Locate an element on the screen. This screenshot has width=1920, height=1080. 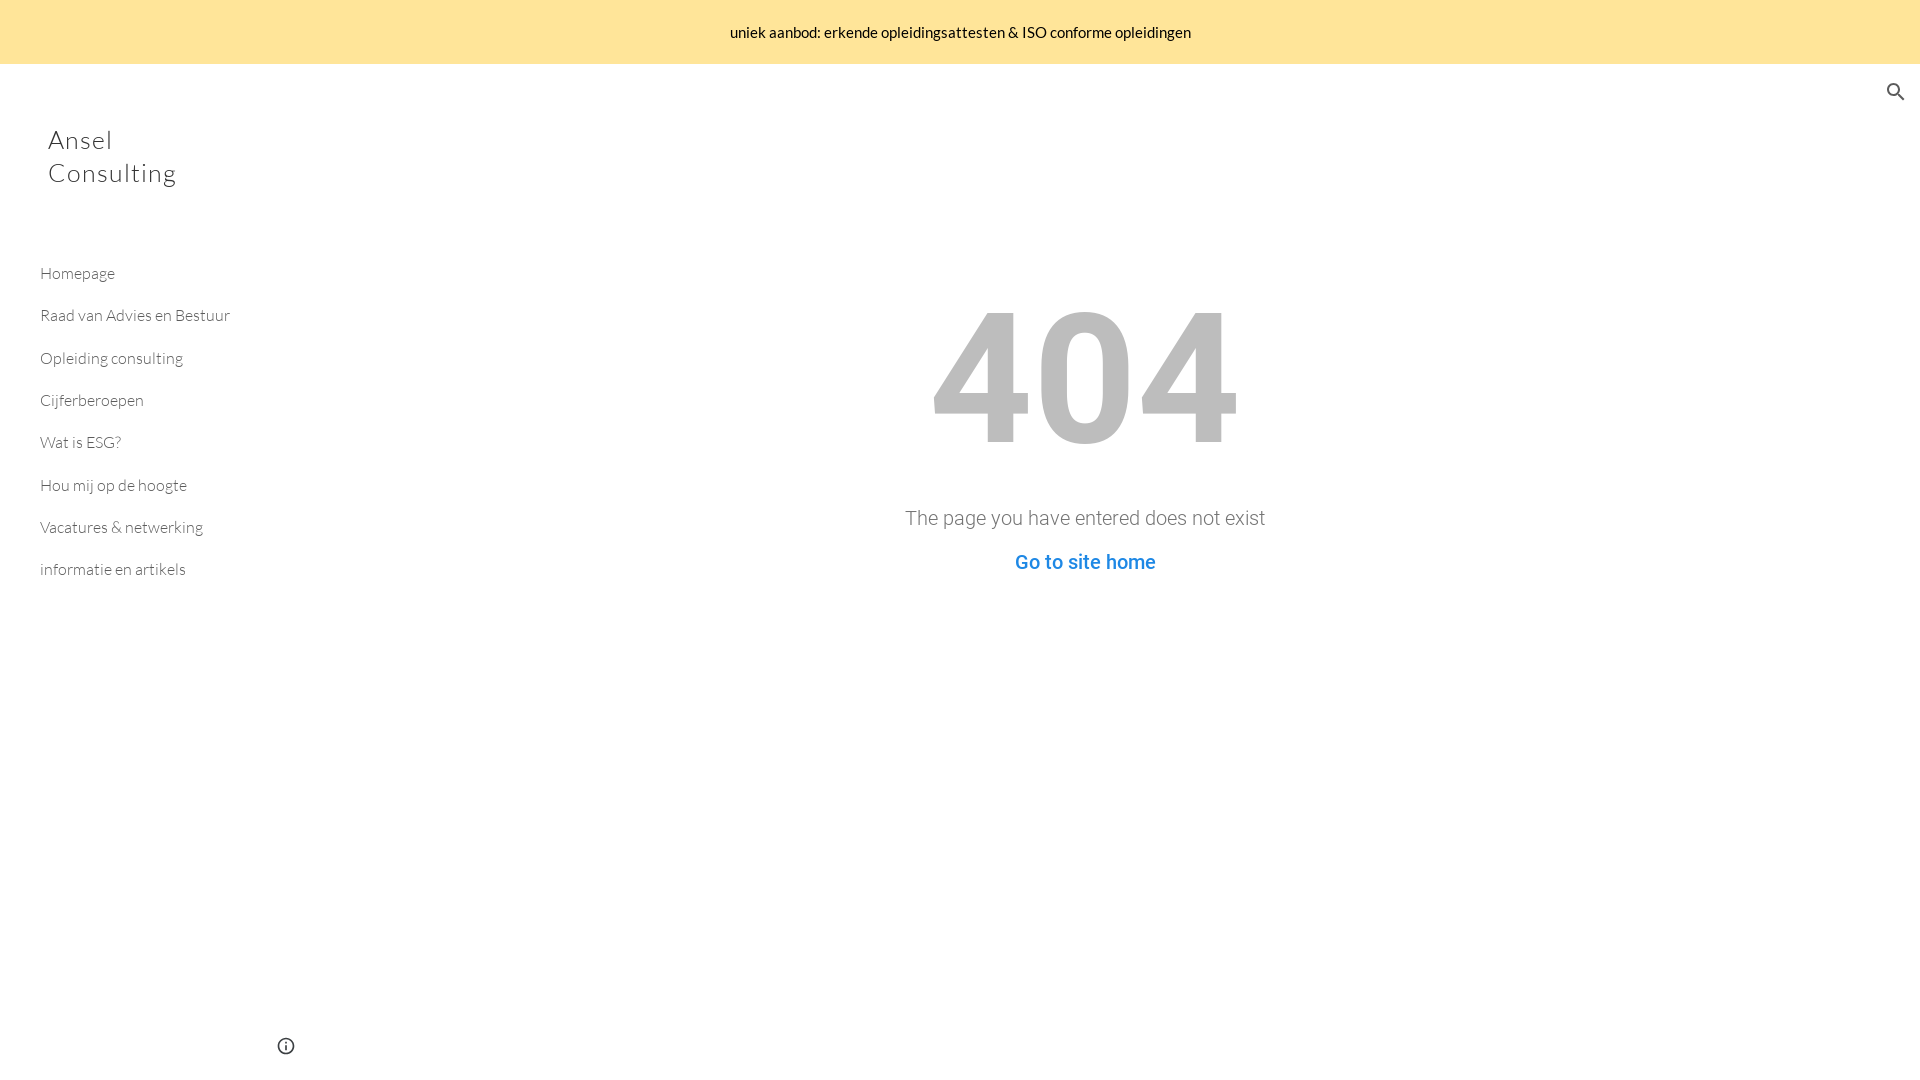
Opleiding consulting is located at coordinates (137, 358).